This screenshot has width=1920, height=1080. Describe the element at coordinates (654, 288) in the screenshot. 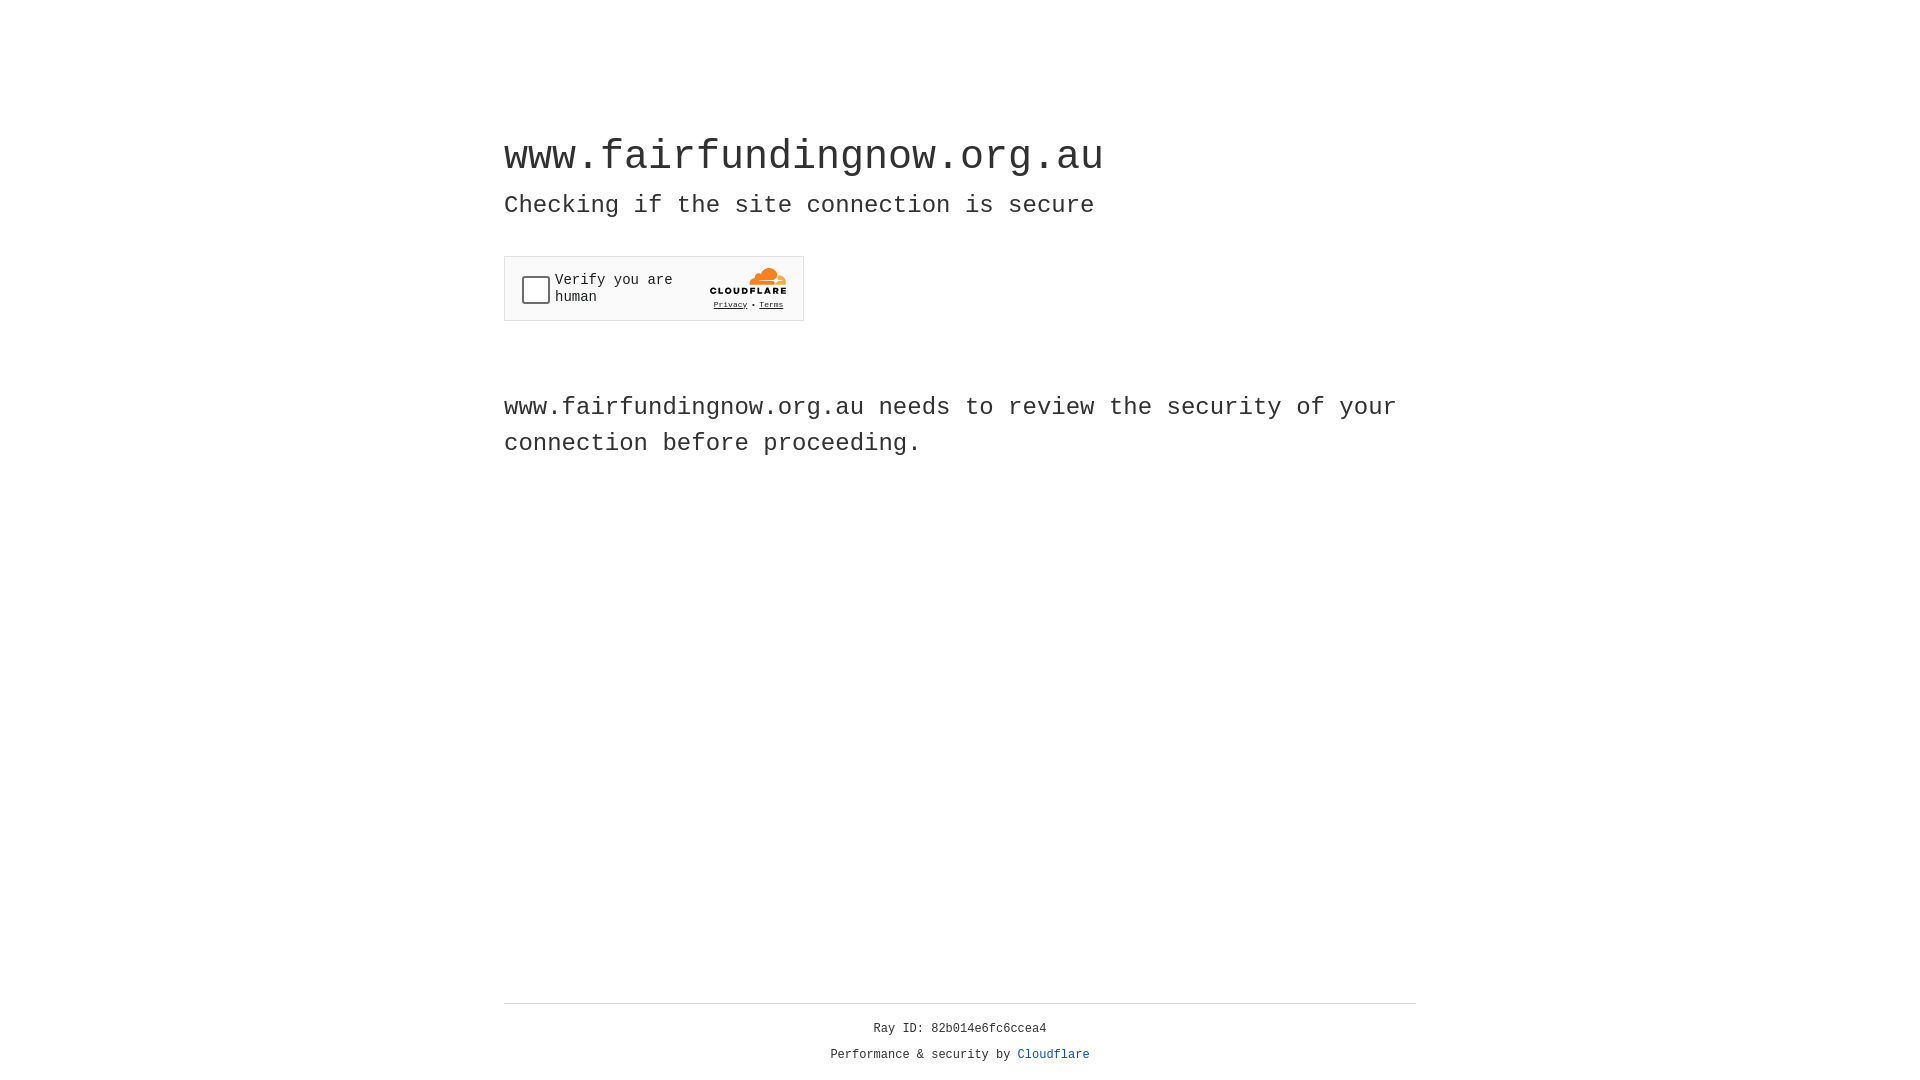

I see `Widget containing a Cloudflare security challenge` at that location.